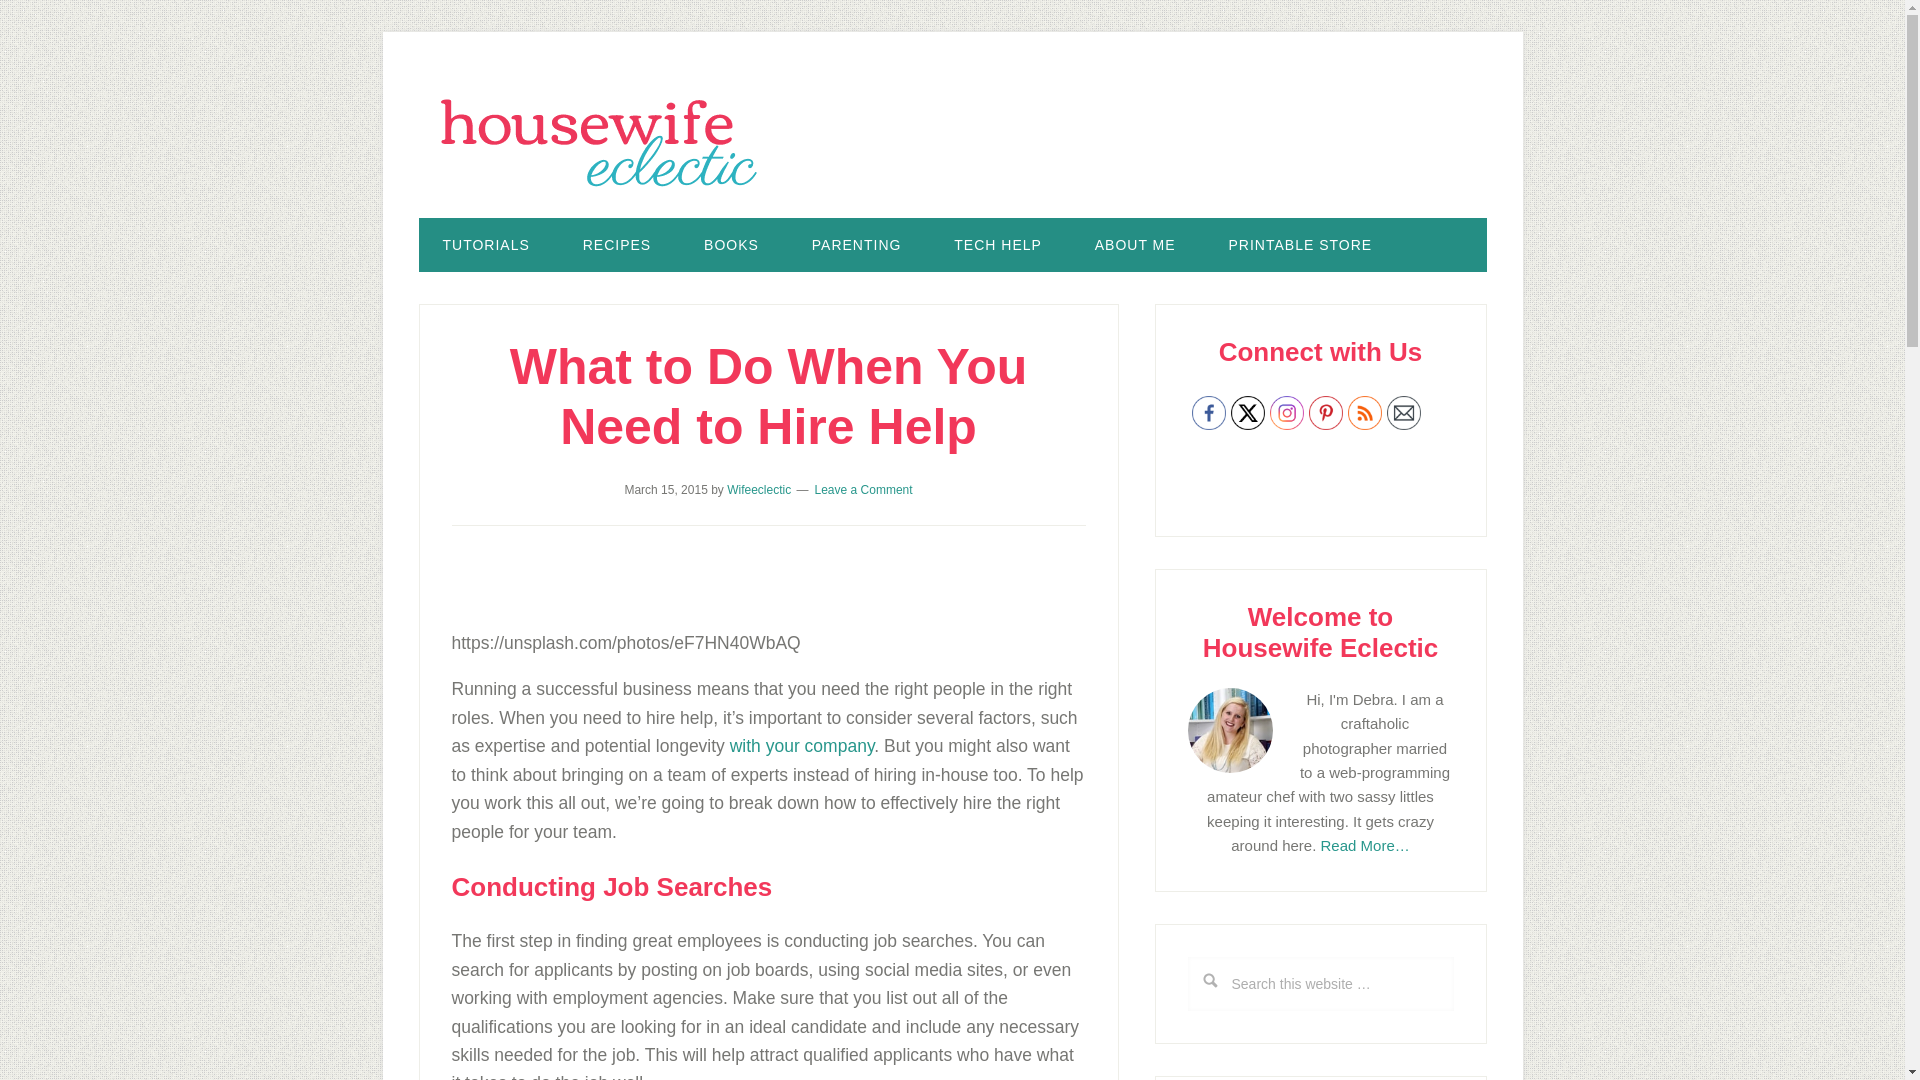 The height and width of the screenshot is (1080, 1920). Describe the element at coordinates (1324, 412) in the screenshot. I see `Pinterest` at that location.